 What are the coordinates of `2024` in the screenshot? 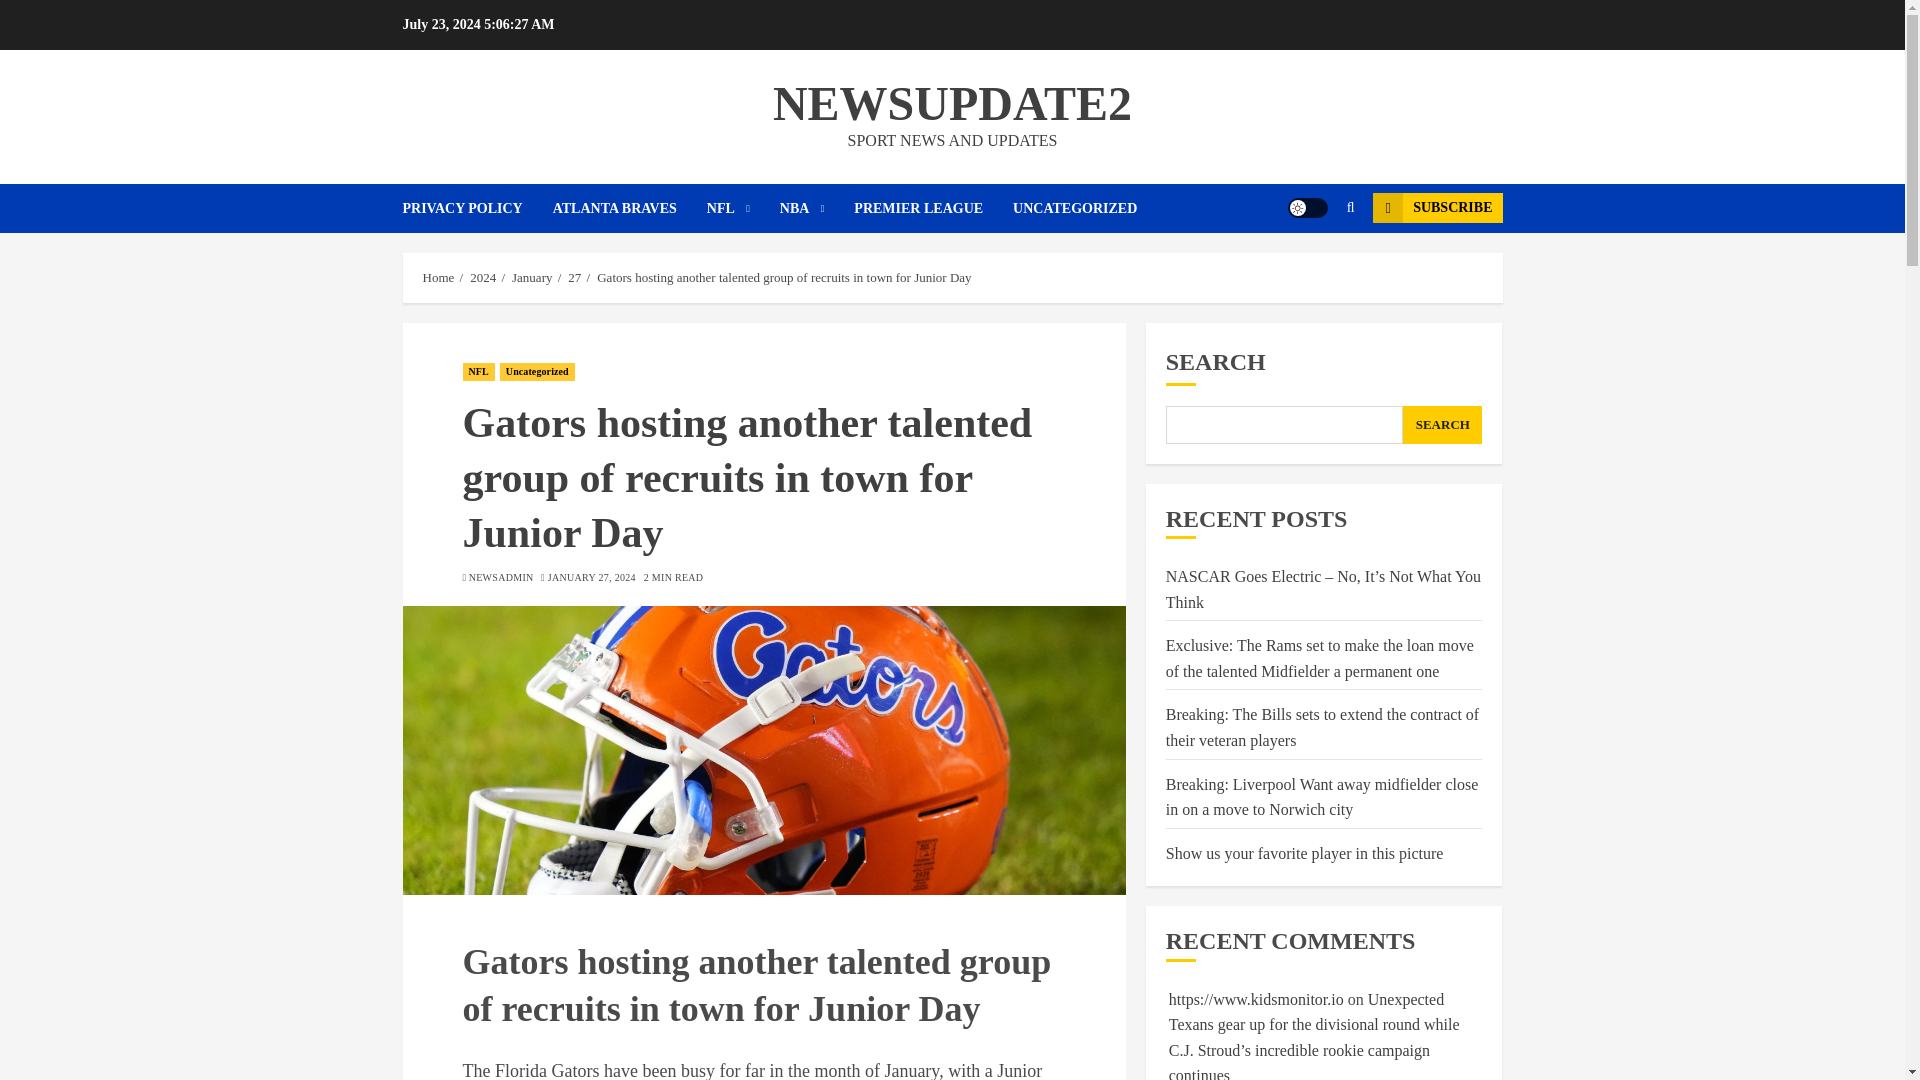 It's located at (482, 278).